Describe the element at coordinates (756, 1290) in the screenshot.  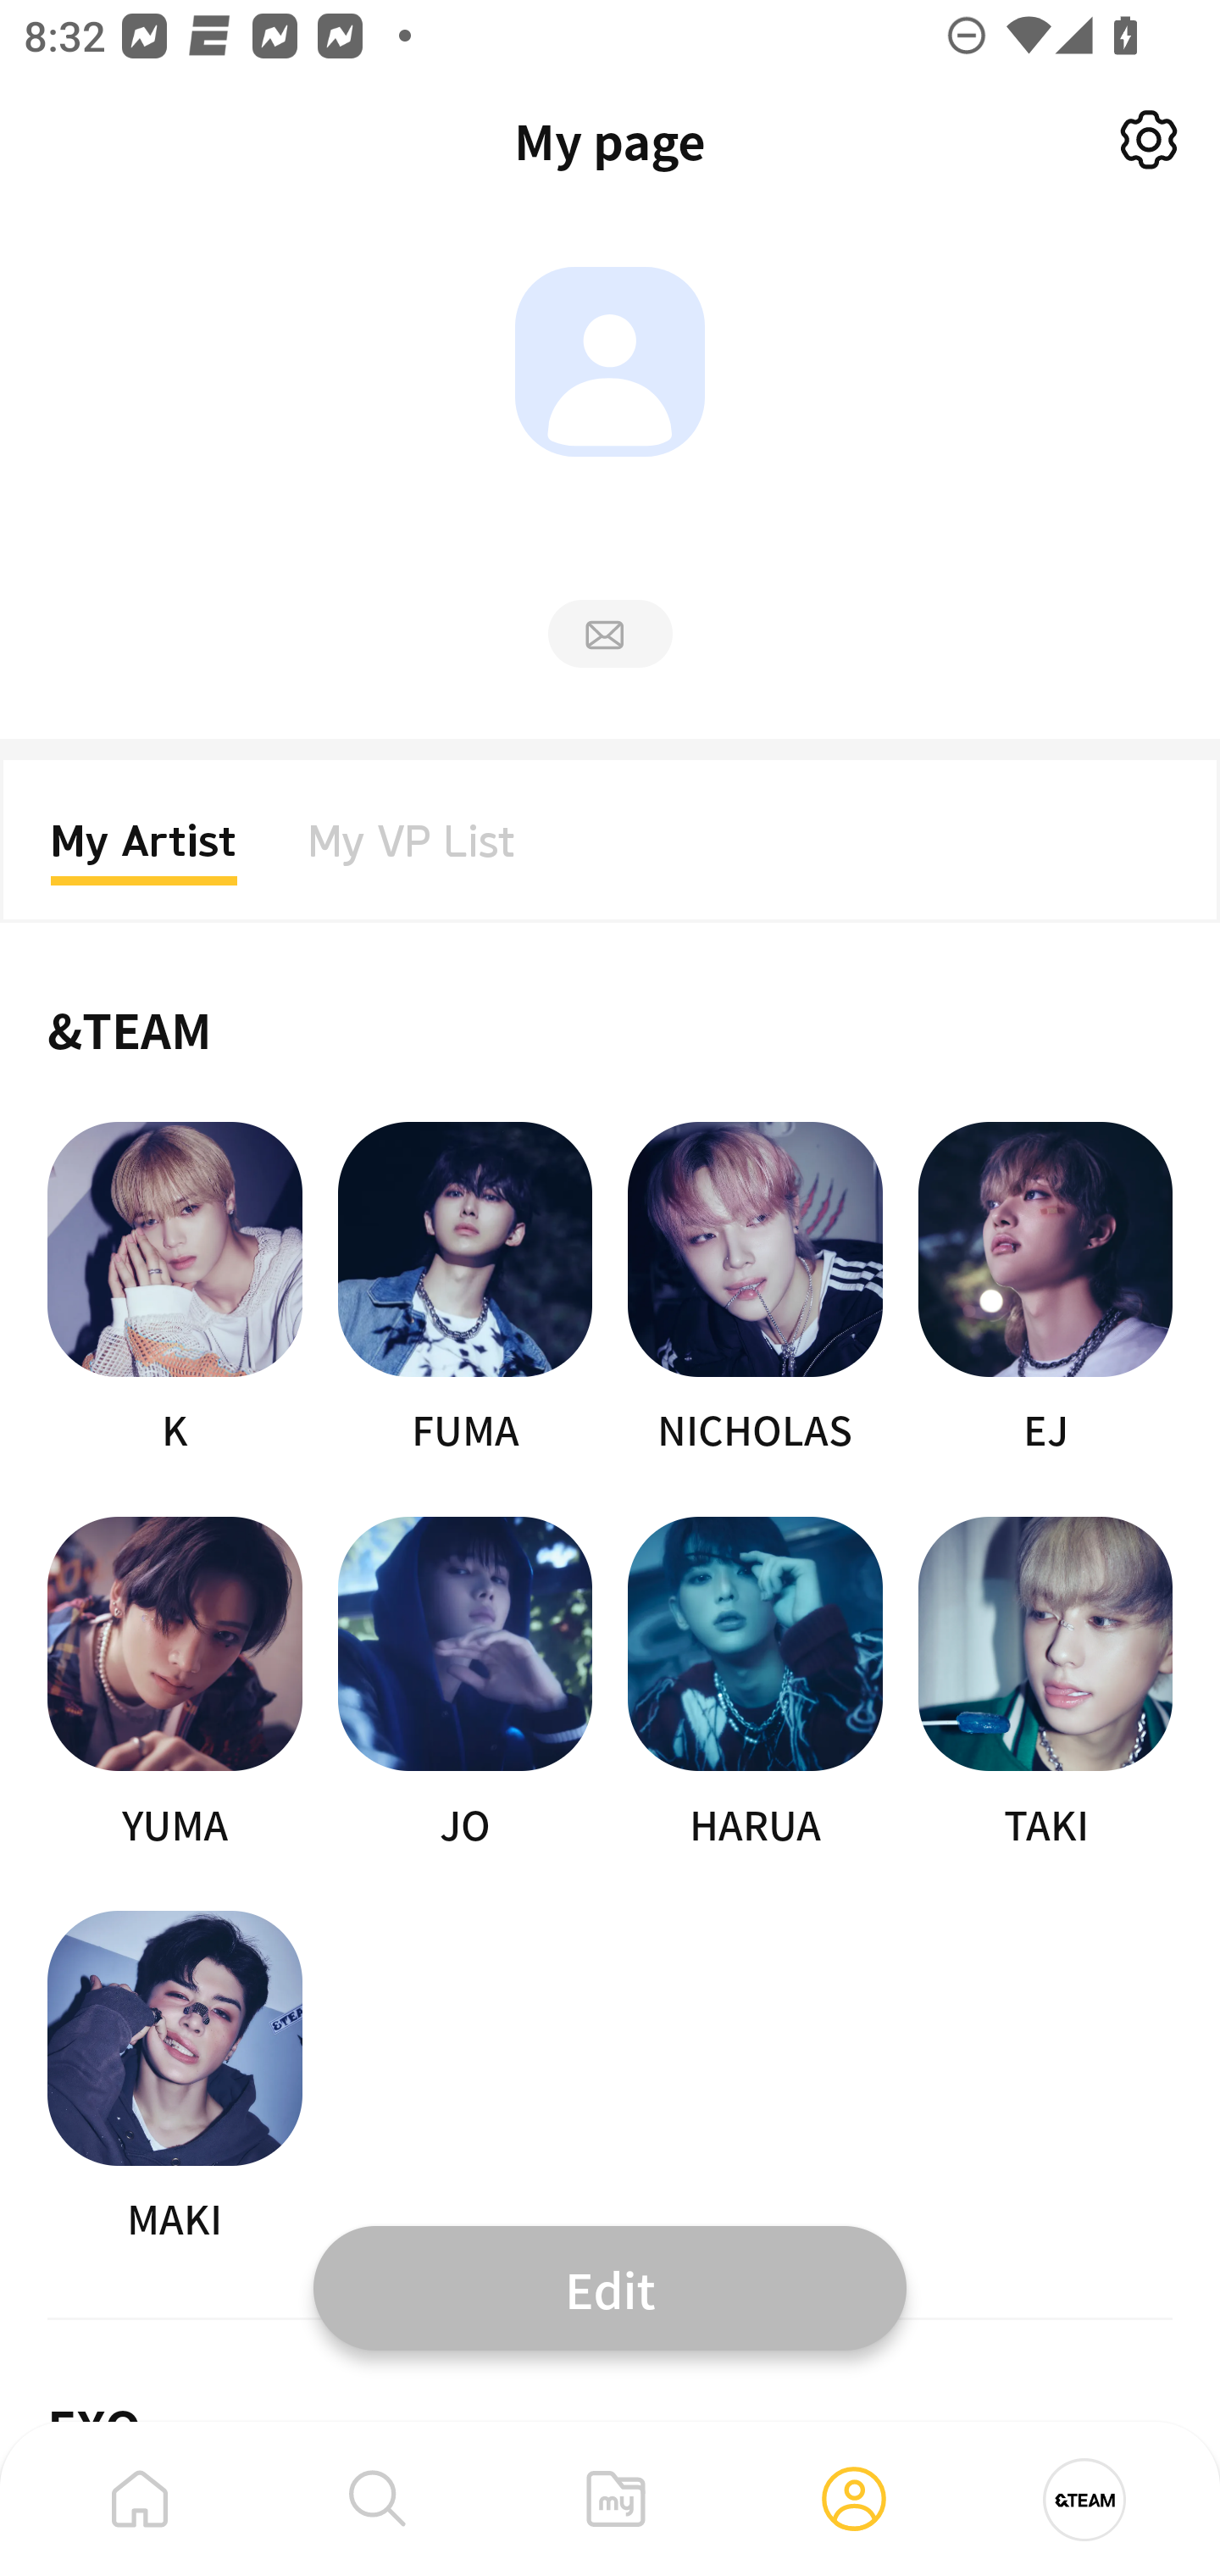
I see `NICHOLAS` at that location.